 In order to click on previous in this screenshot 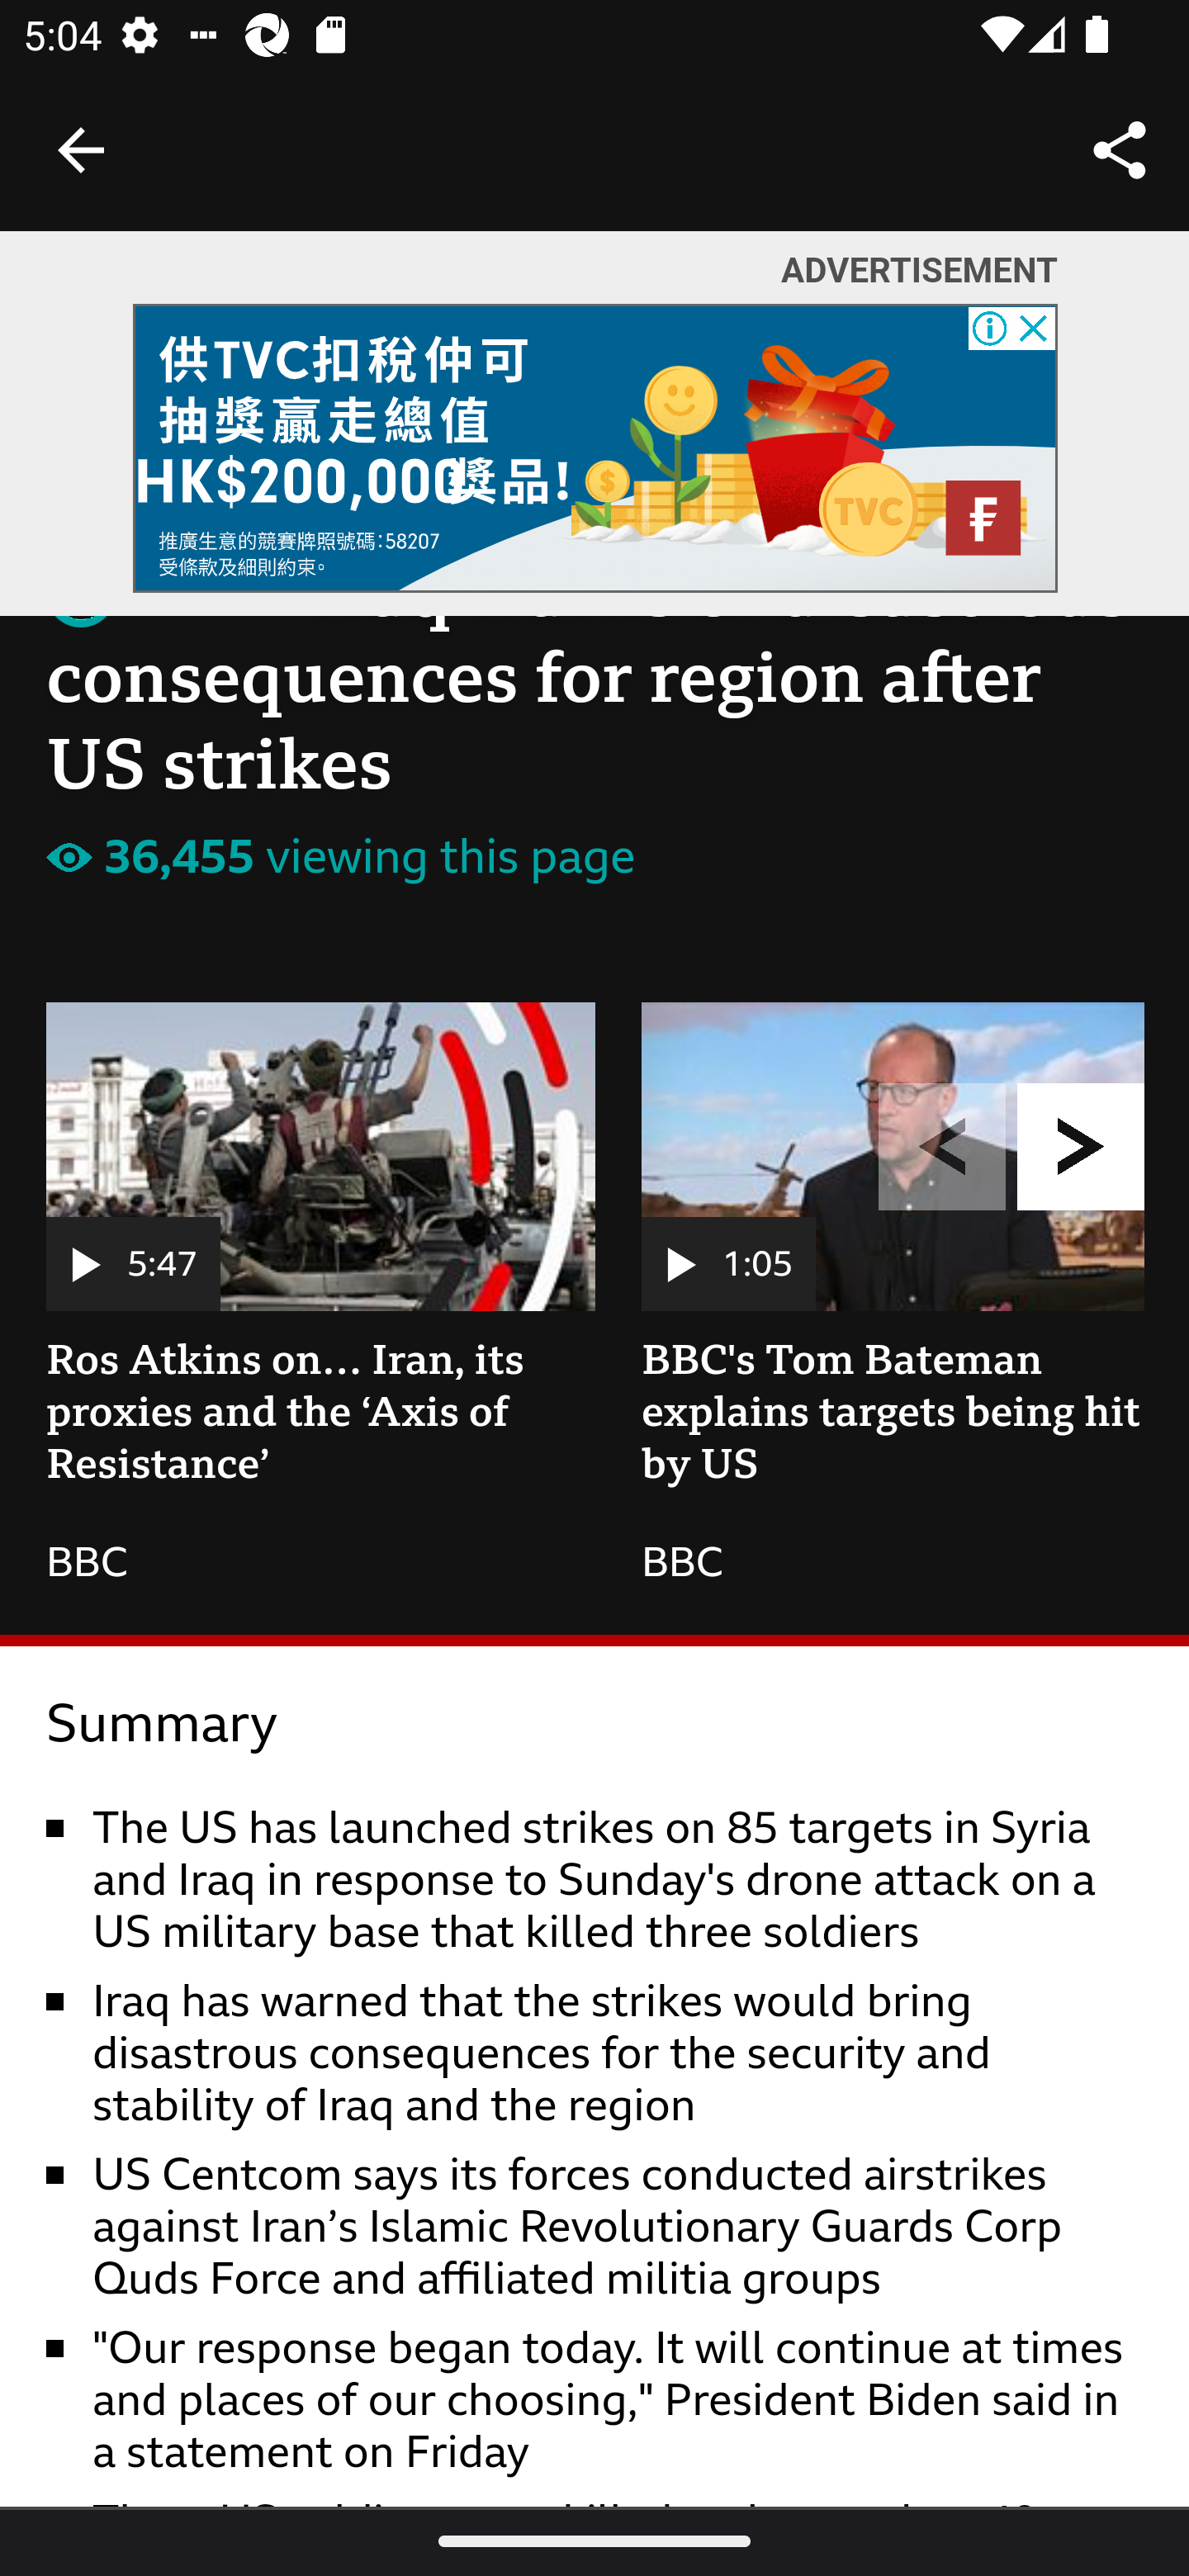, I will do `click(943, 1148)`.